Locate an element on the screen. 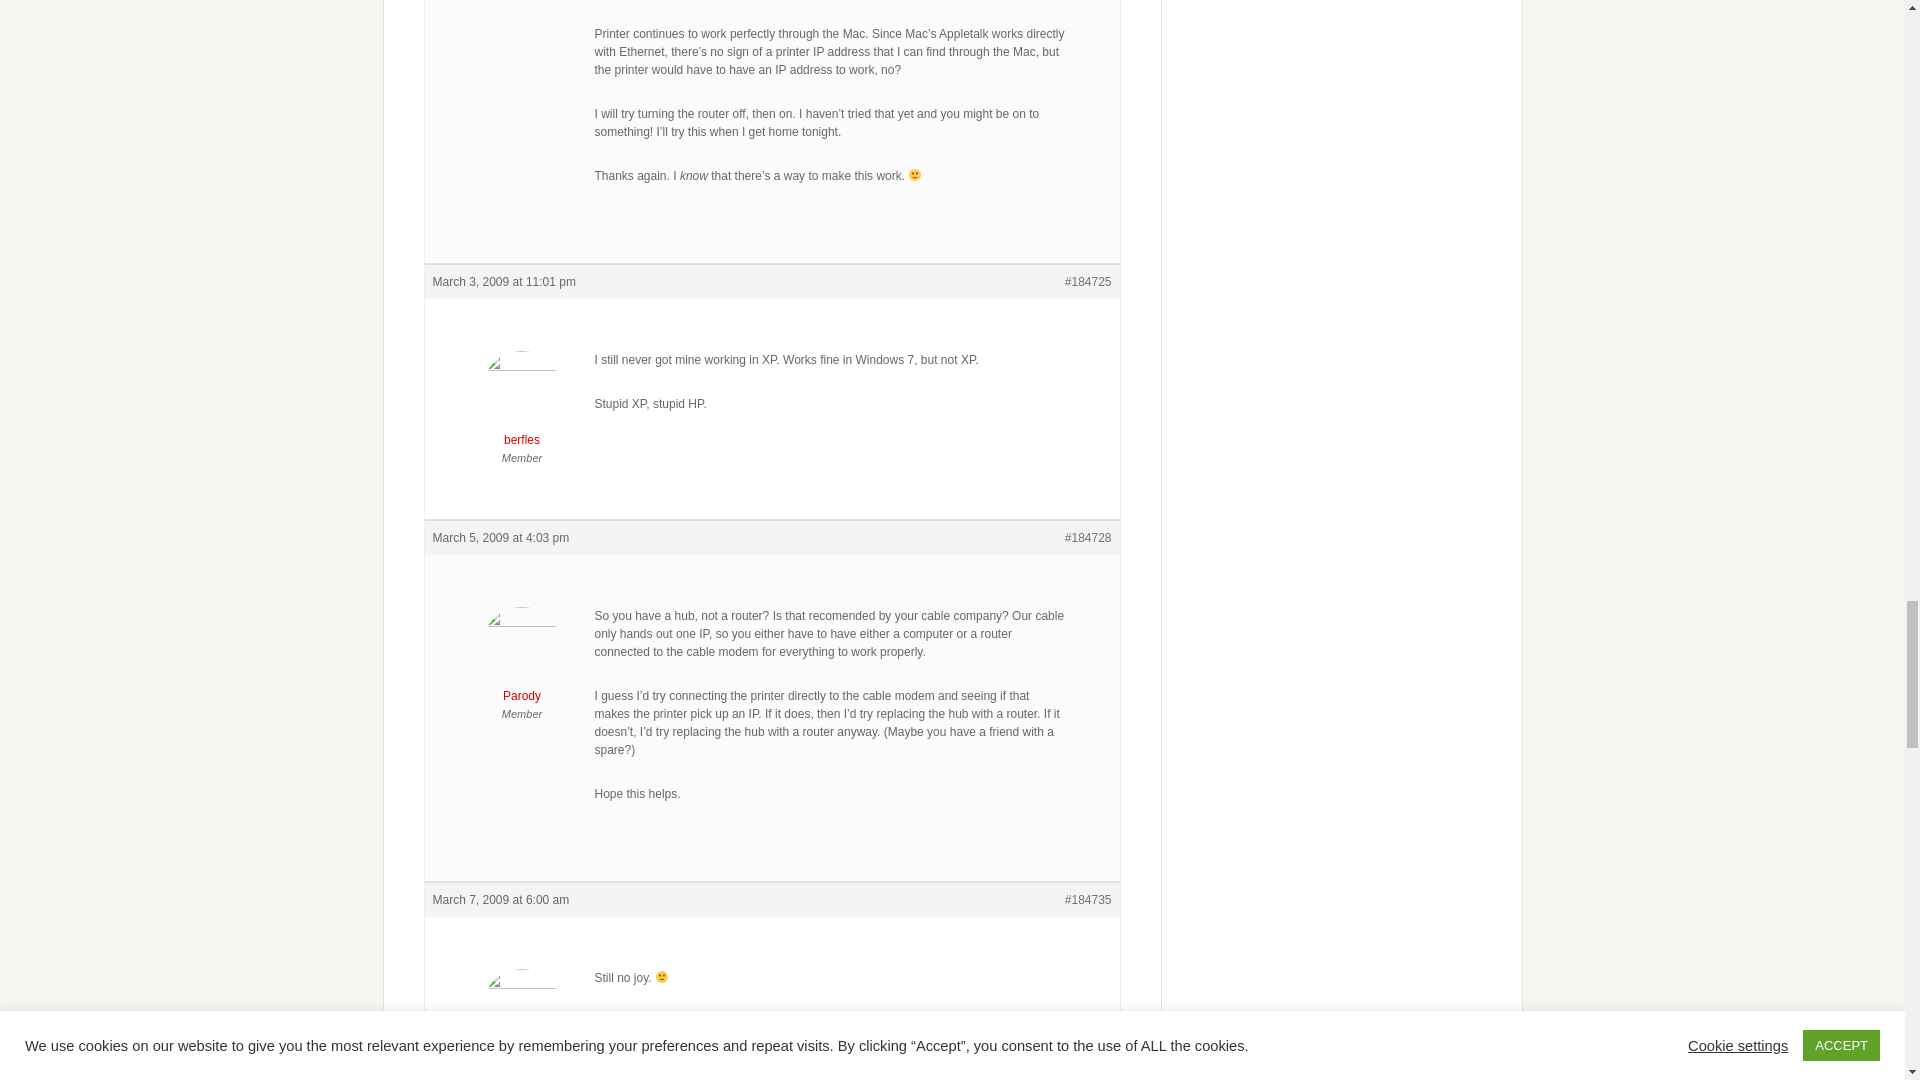  View berfles's profile is located at coordinates (522, 404).